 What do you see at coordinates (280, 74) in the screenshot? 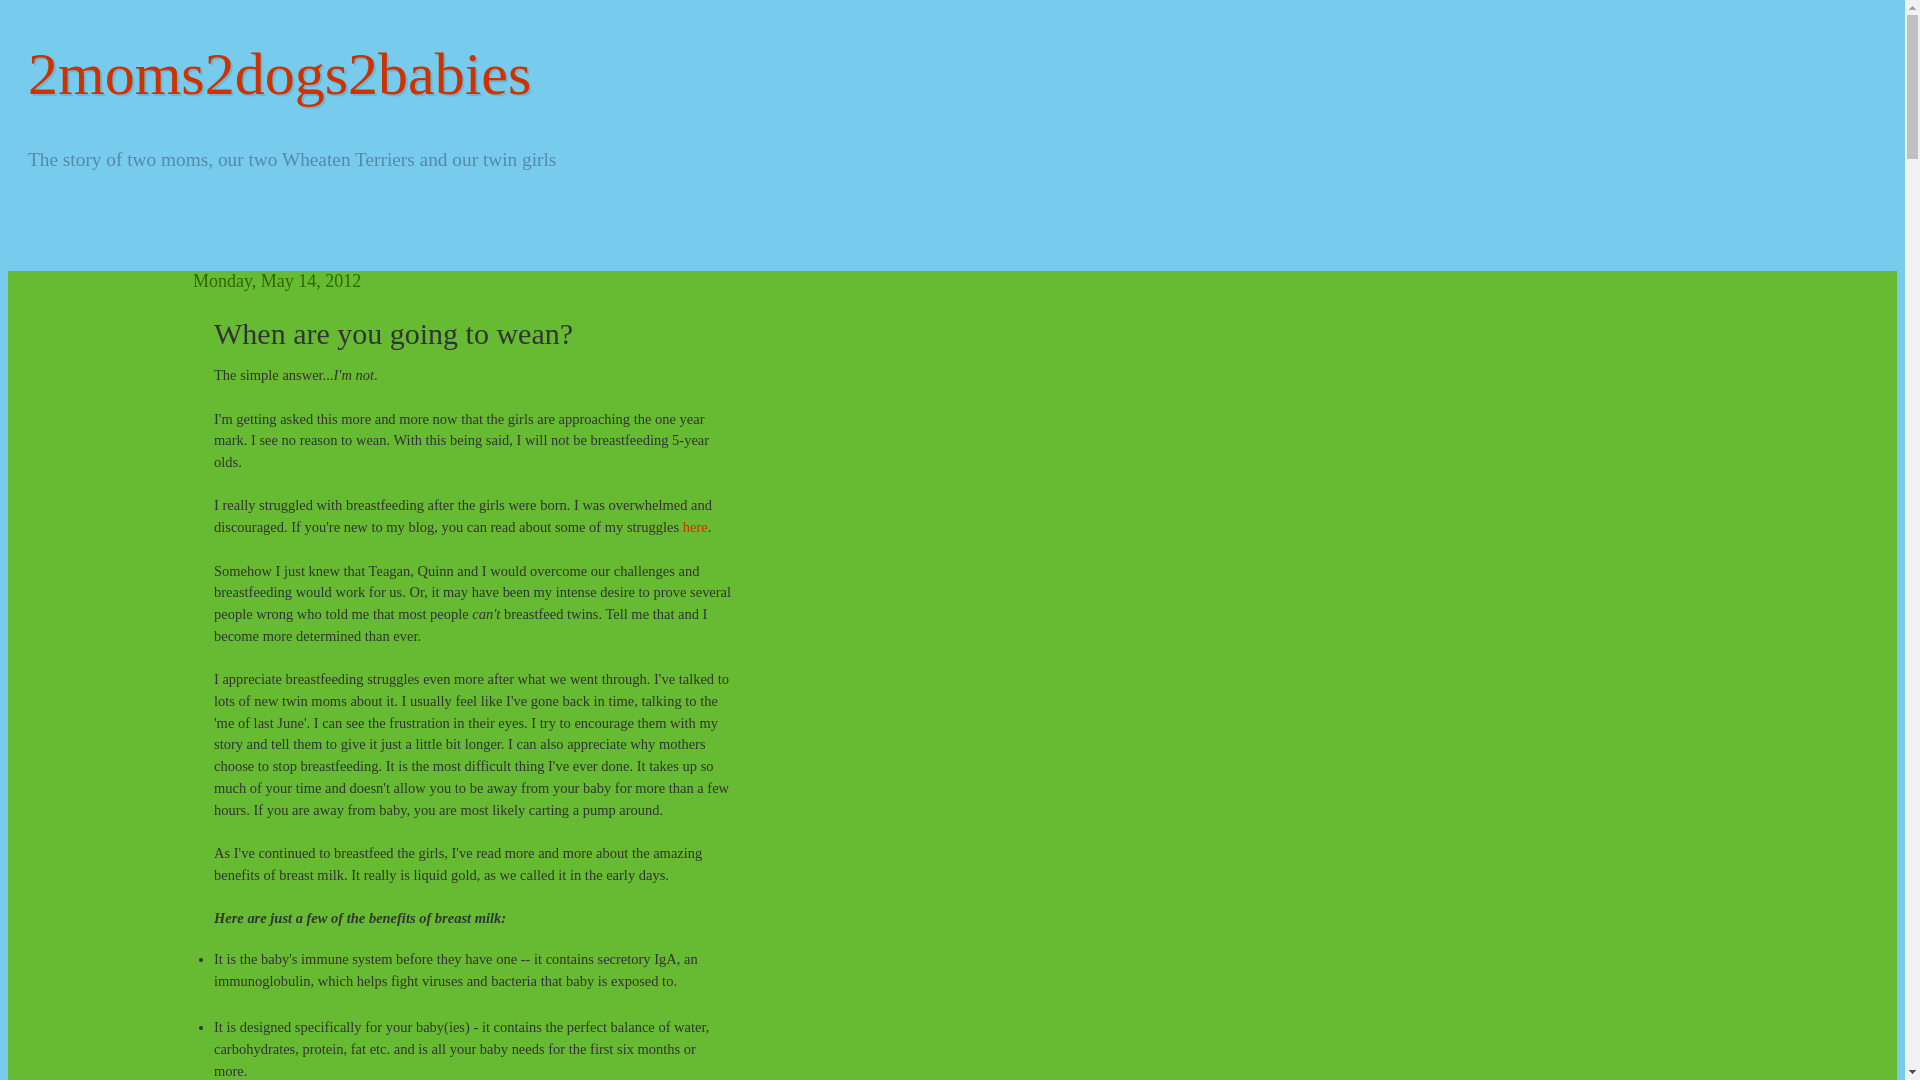
I see `2moms2dogs2babies` at bounding box center [280, 74].